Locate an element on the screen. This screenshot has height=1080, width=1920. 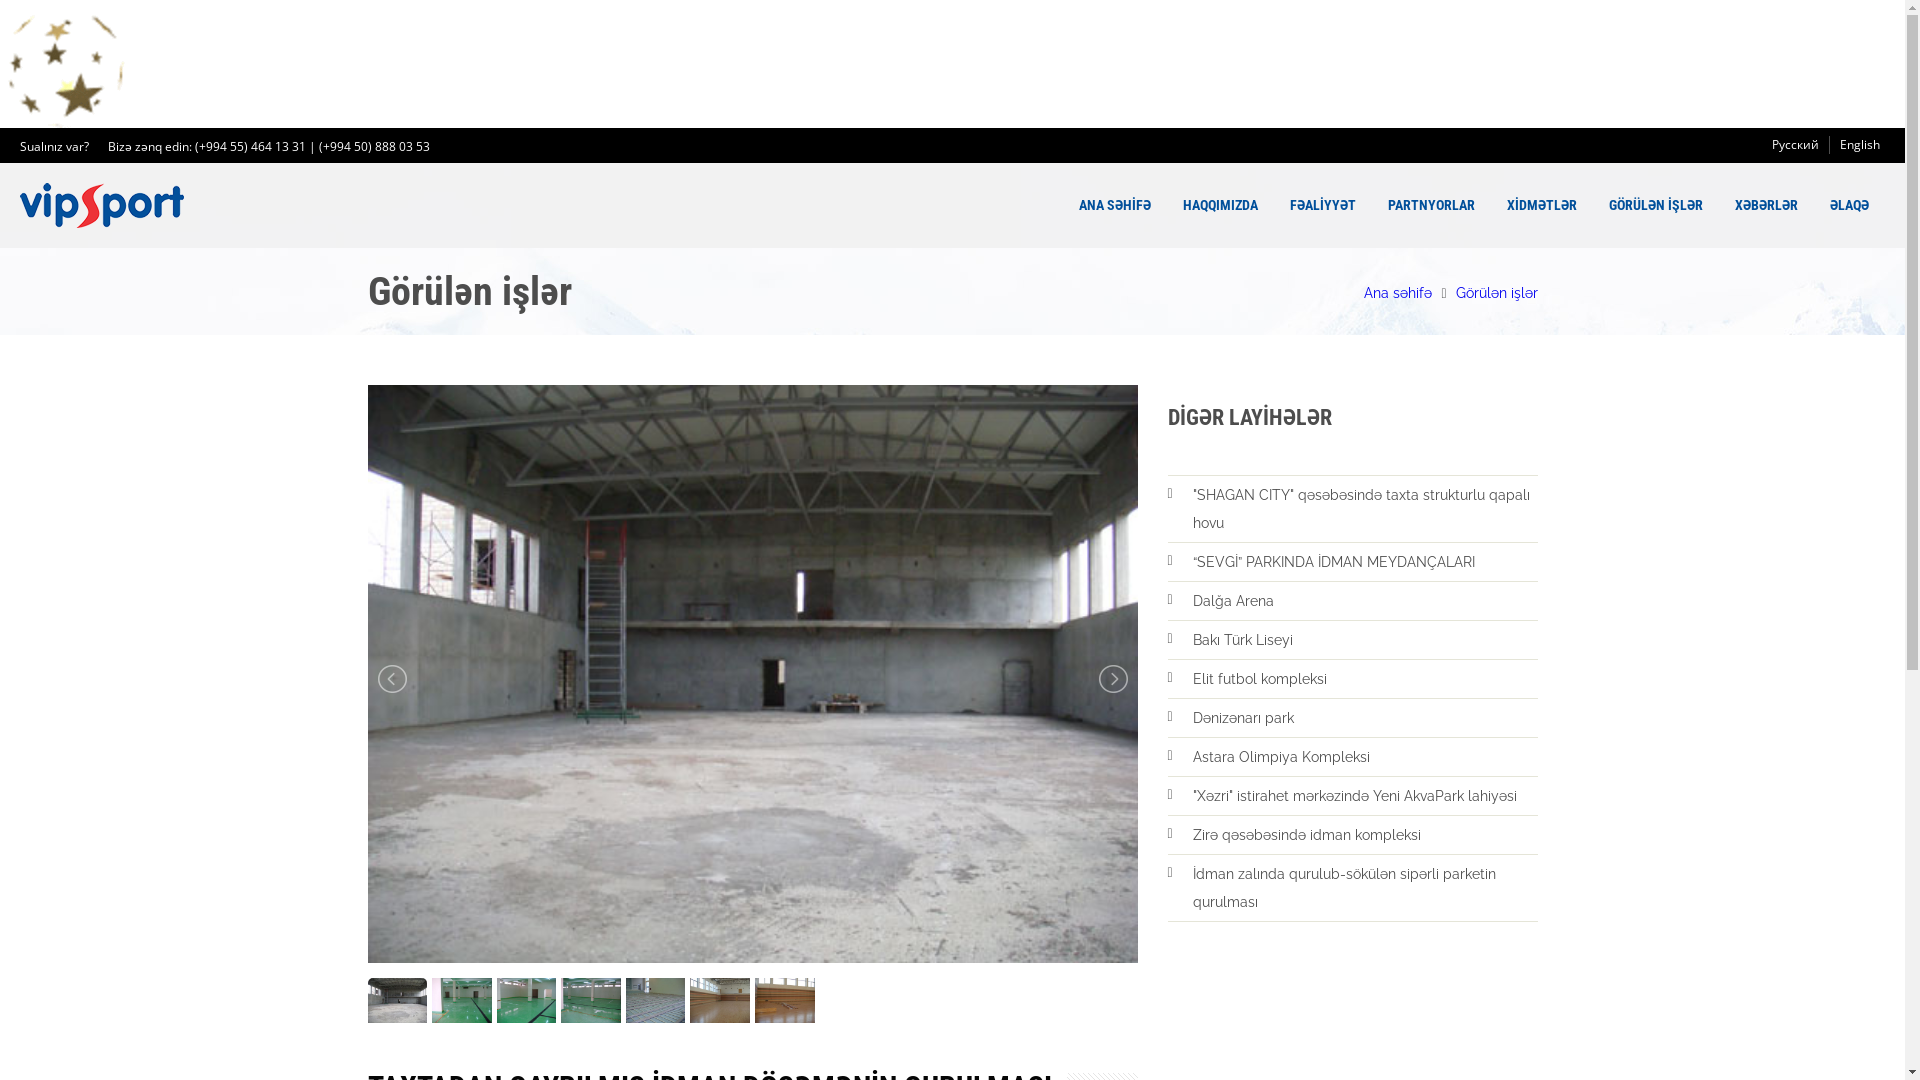
HAQQIMIZDA is located at coordinates (1220, 206).